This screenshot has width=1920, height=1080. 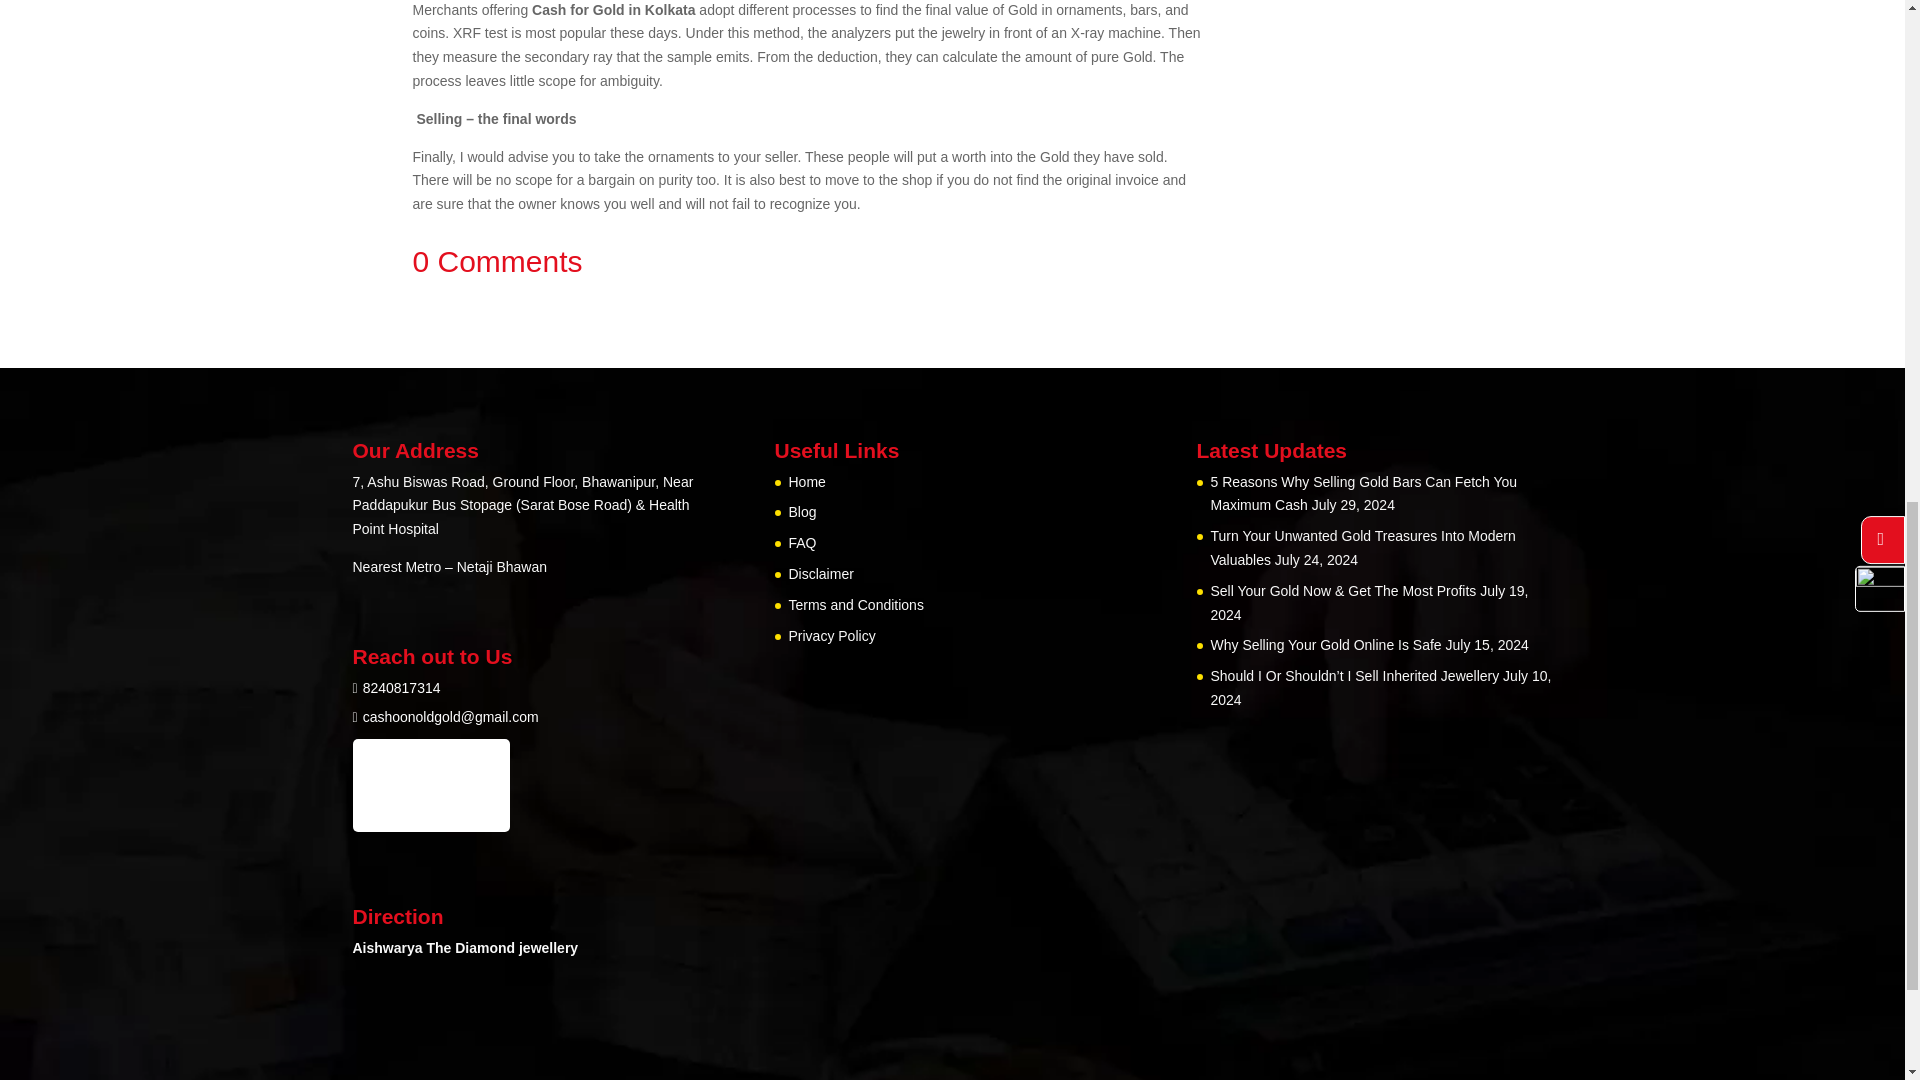 What do you see at coordinates (1362, 494) in the screenshot?
I see `5 Reasons Why Selling Gold Bars Can Fetch You Maximum Cash` at bounding box center [1362, 494].